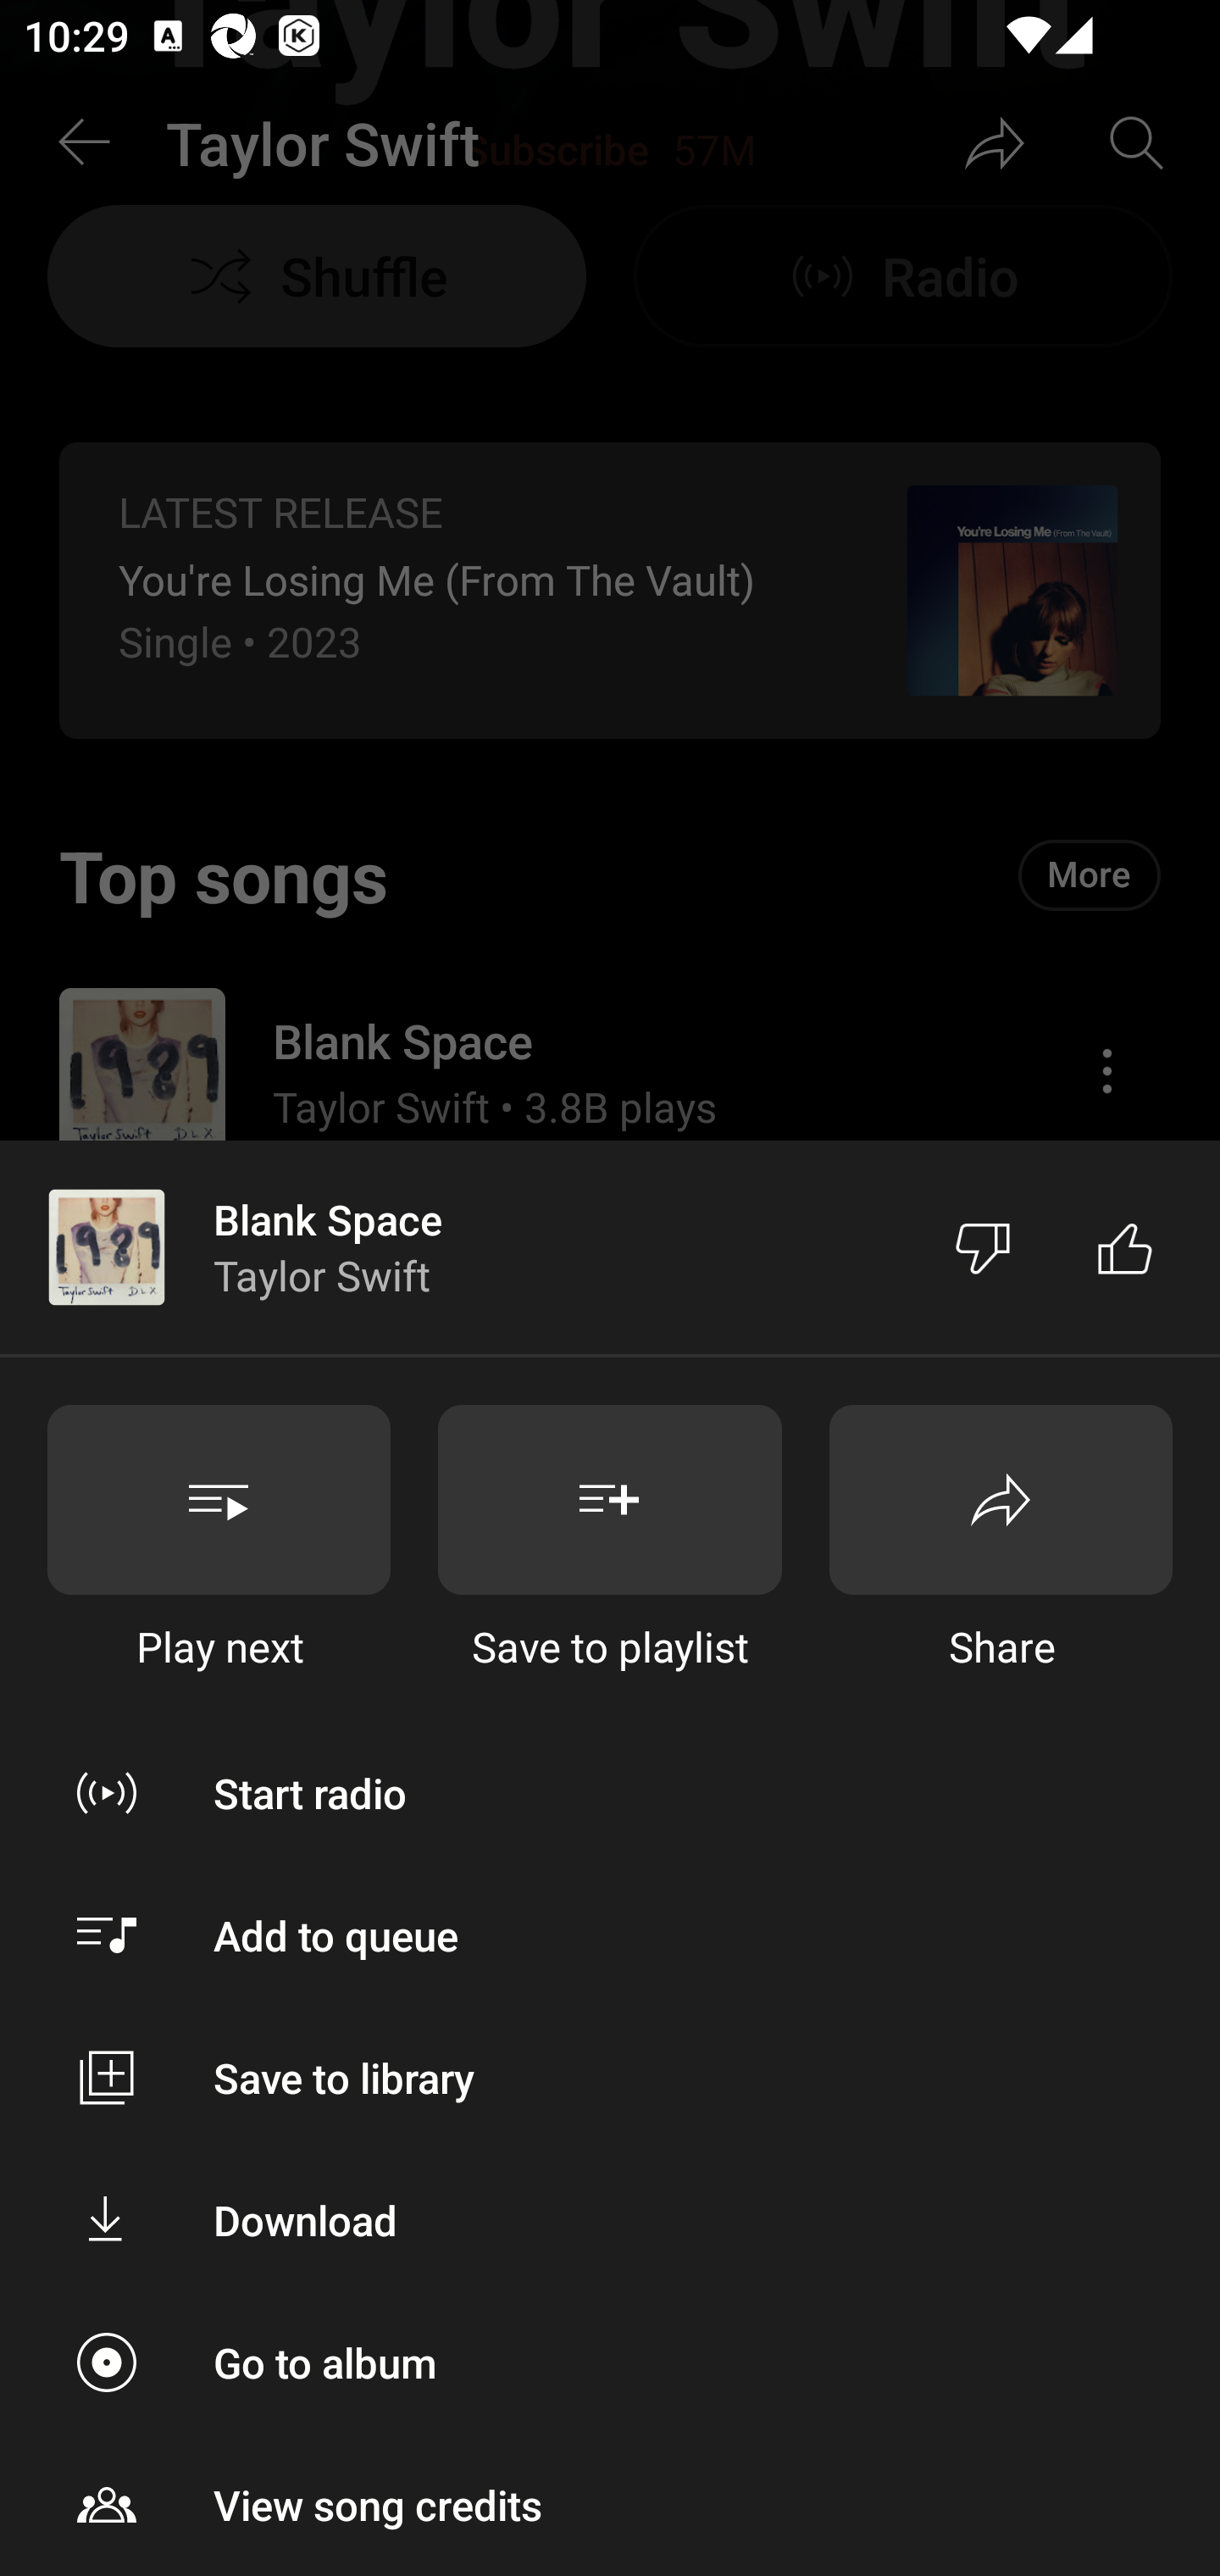 Image resolution: width=1220 pixels, height=2576 pixels. Describe the element at coordinates (983, 1247) in the screenshot. I see `Dislike` at that location.